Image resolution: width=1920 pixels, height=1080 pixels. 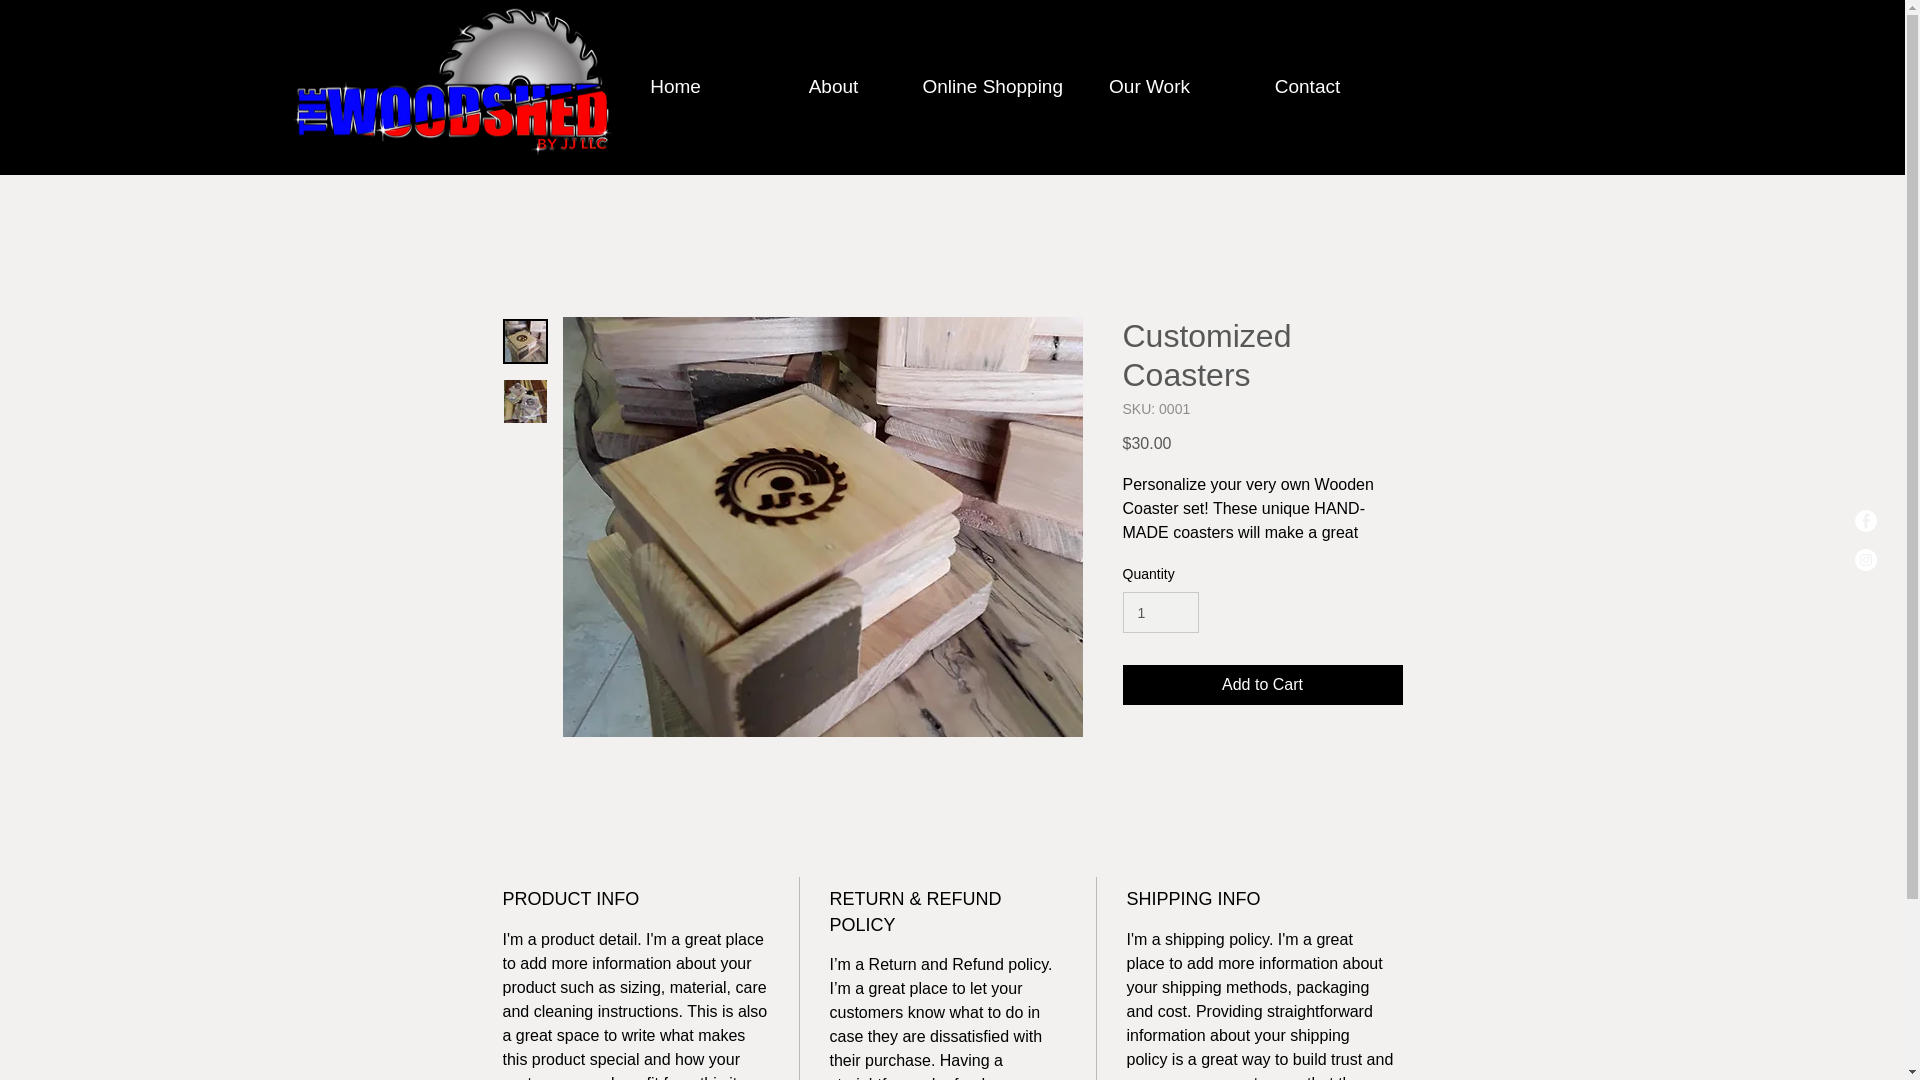 I want to click on Our Work, so click(x=1148, y=86).